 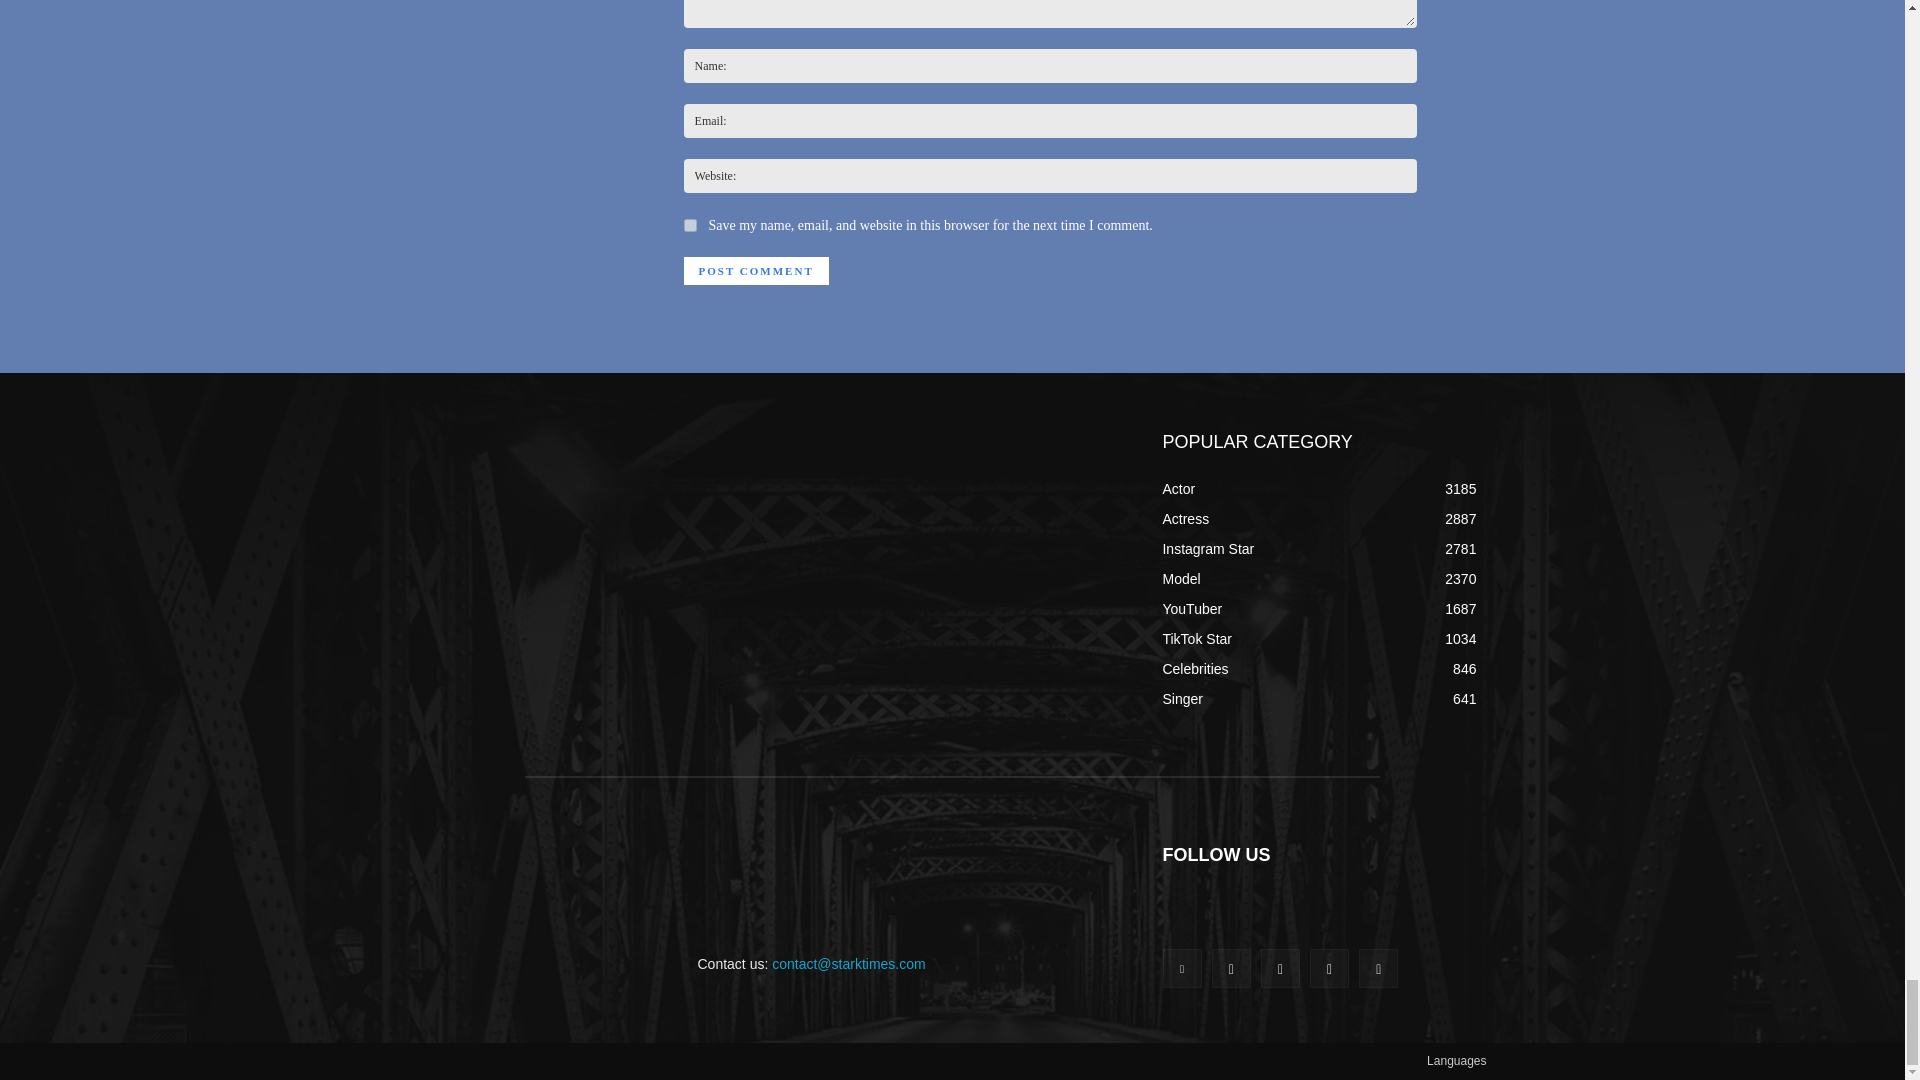 I want to click on Post Comment, so click(x=756, y=271).